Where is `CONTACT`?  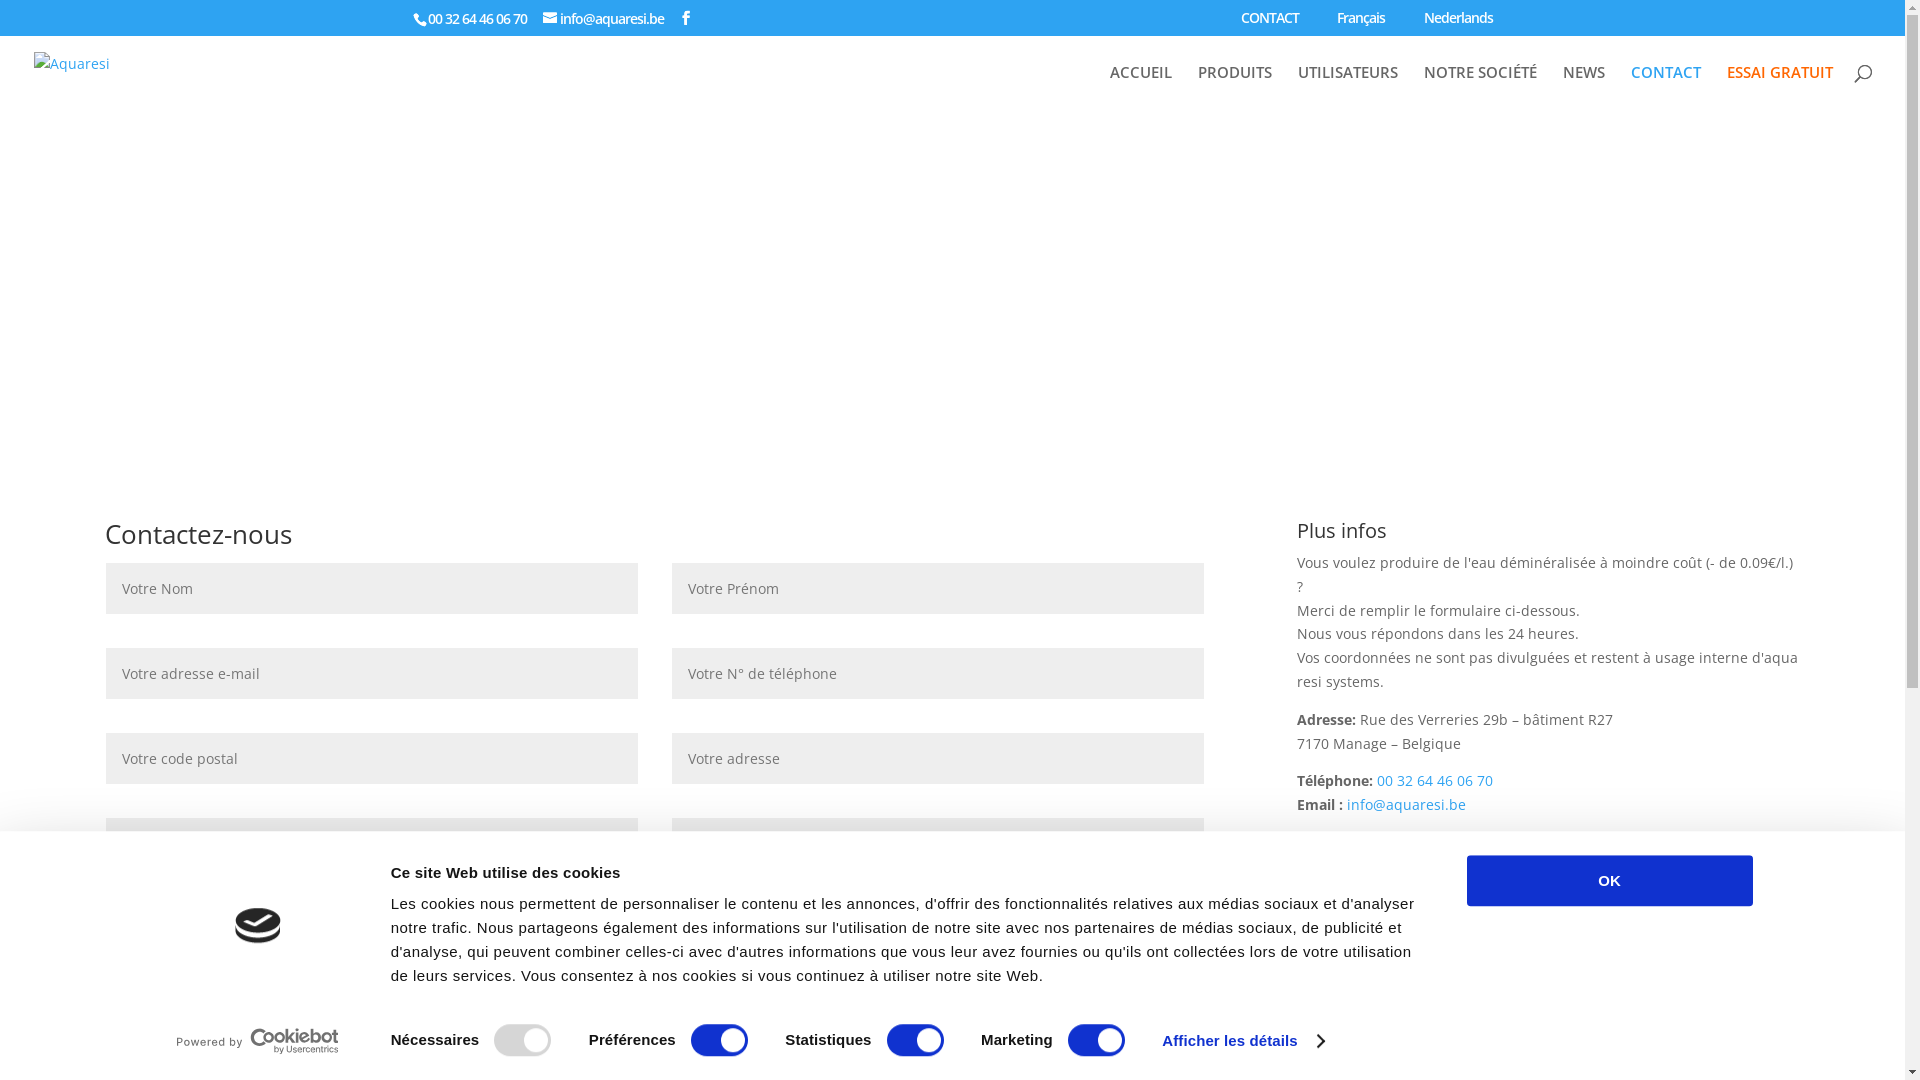 CONTACT is located at coordinates (1666, 90).